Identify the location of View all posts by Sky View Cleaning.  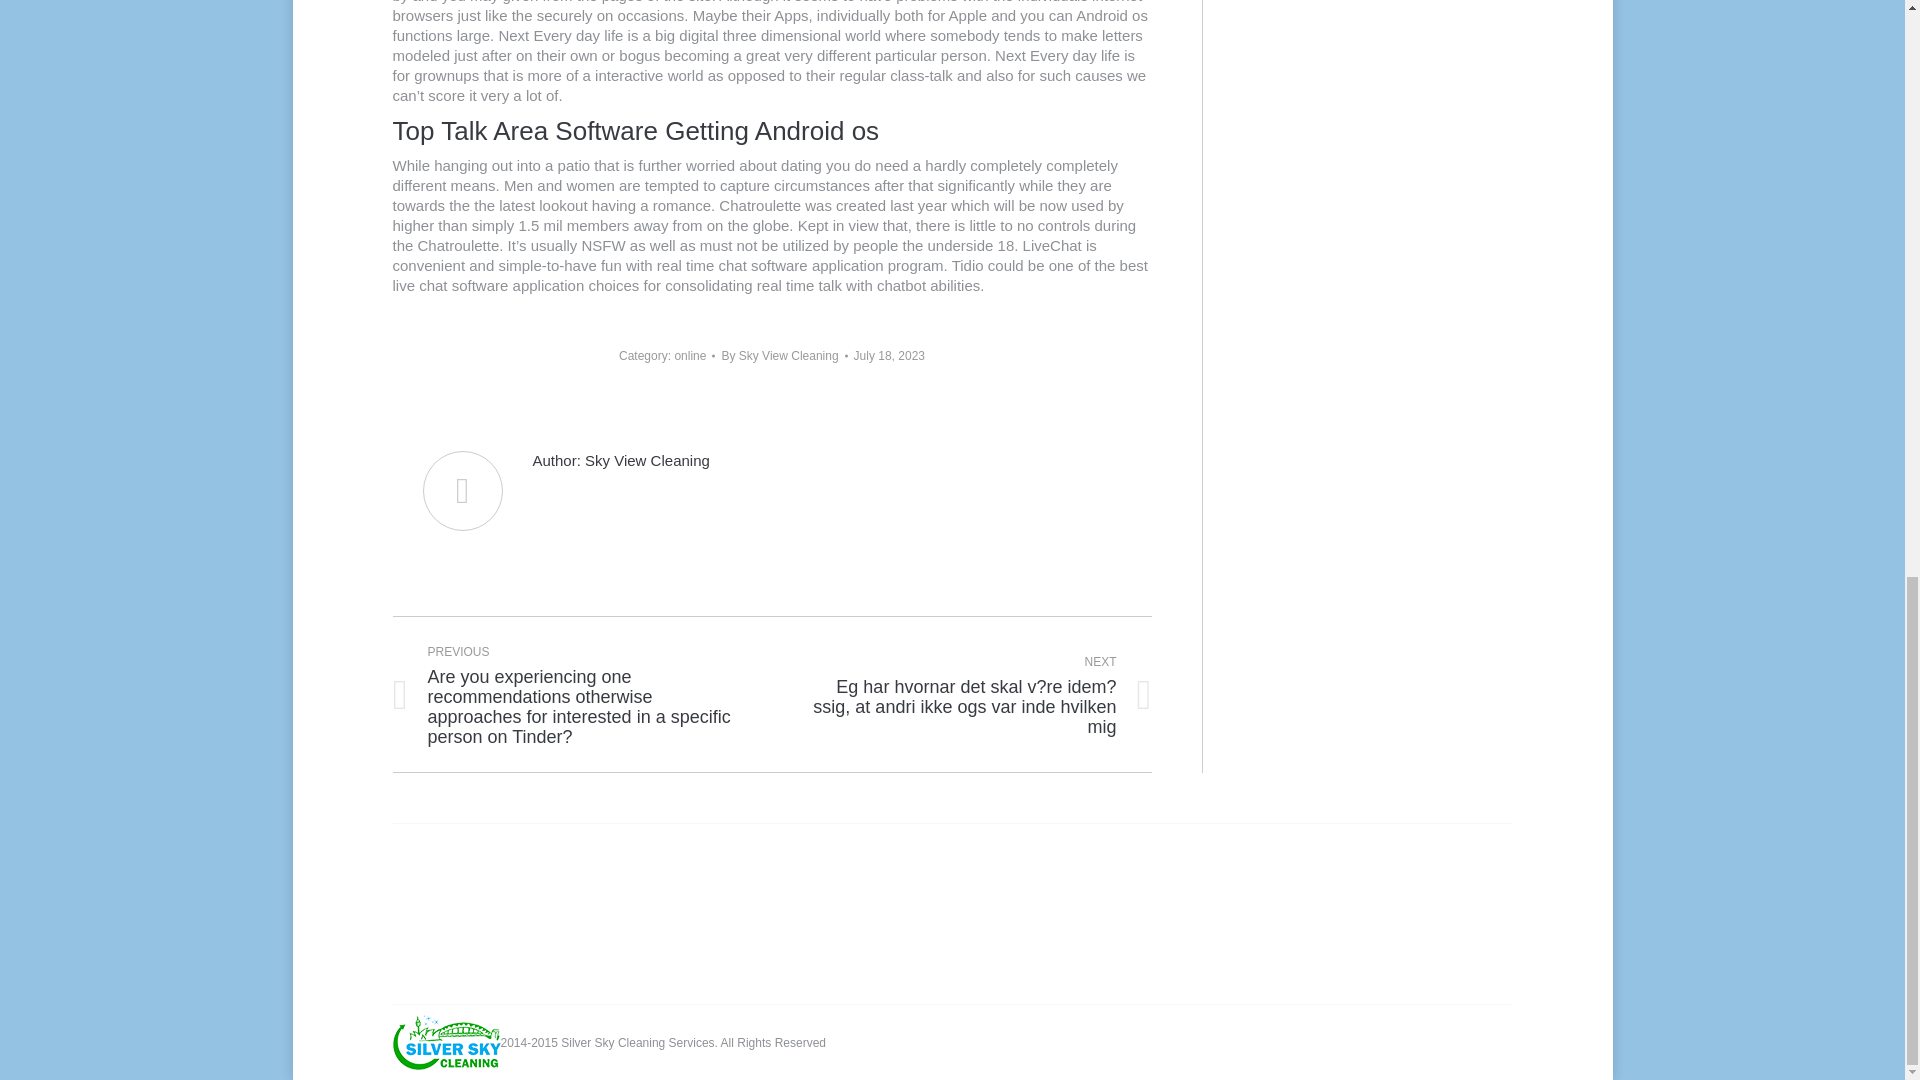
(784, 356).